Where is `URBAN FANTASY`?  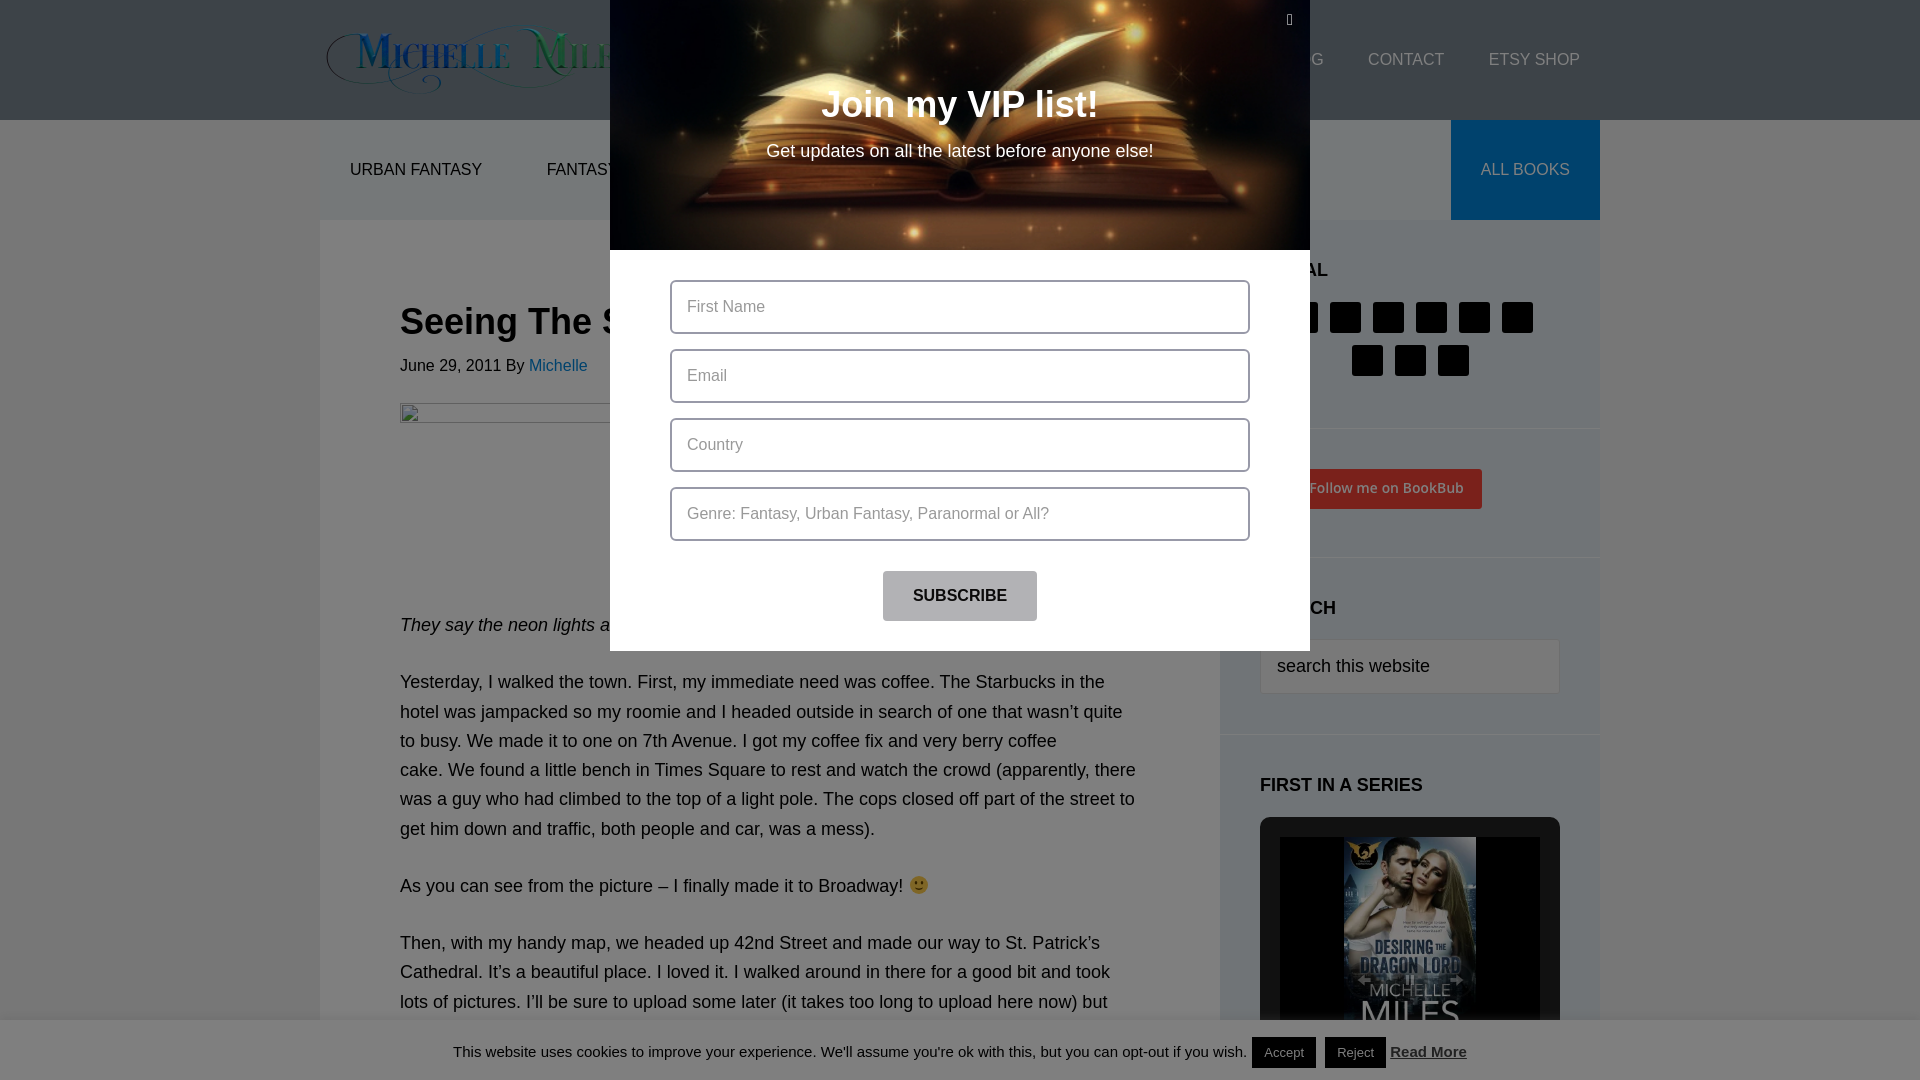
URBAN FANTASY is located at coordinates (416, 170).